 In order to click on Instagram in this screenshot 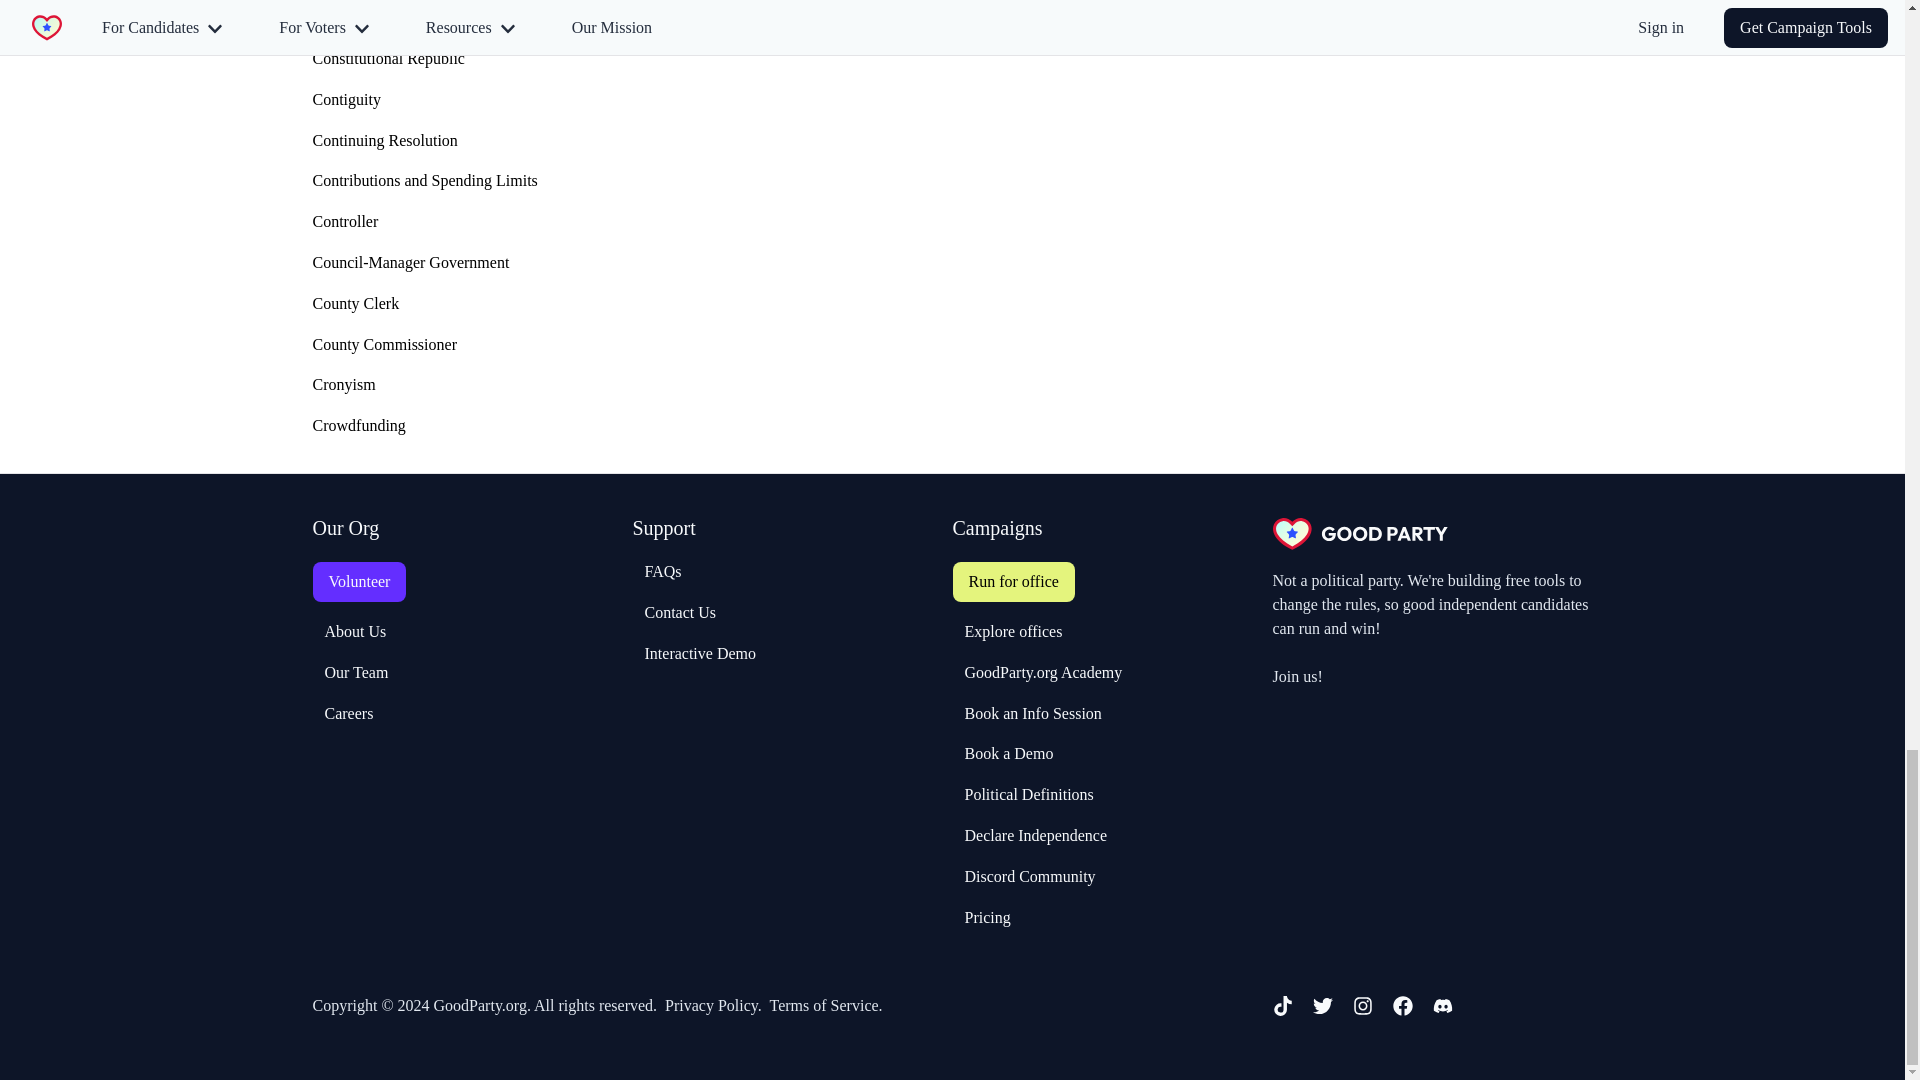, I will do `click(1362, 1006)`.